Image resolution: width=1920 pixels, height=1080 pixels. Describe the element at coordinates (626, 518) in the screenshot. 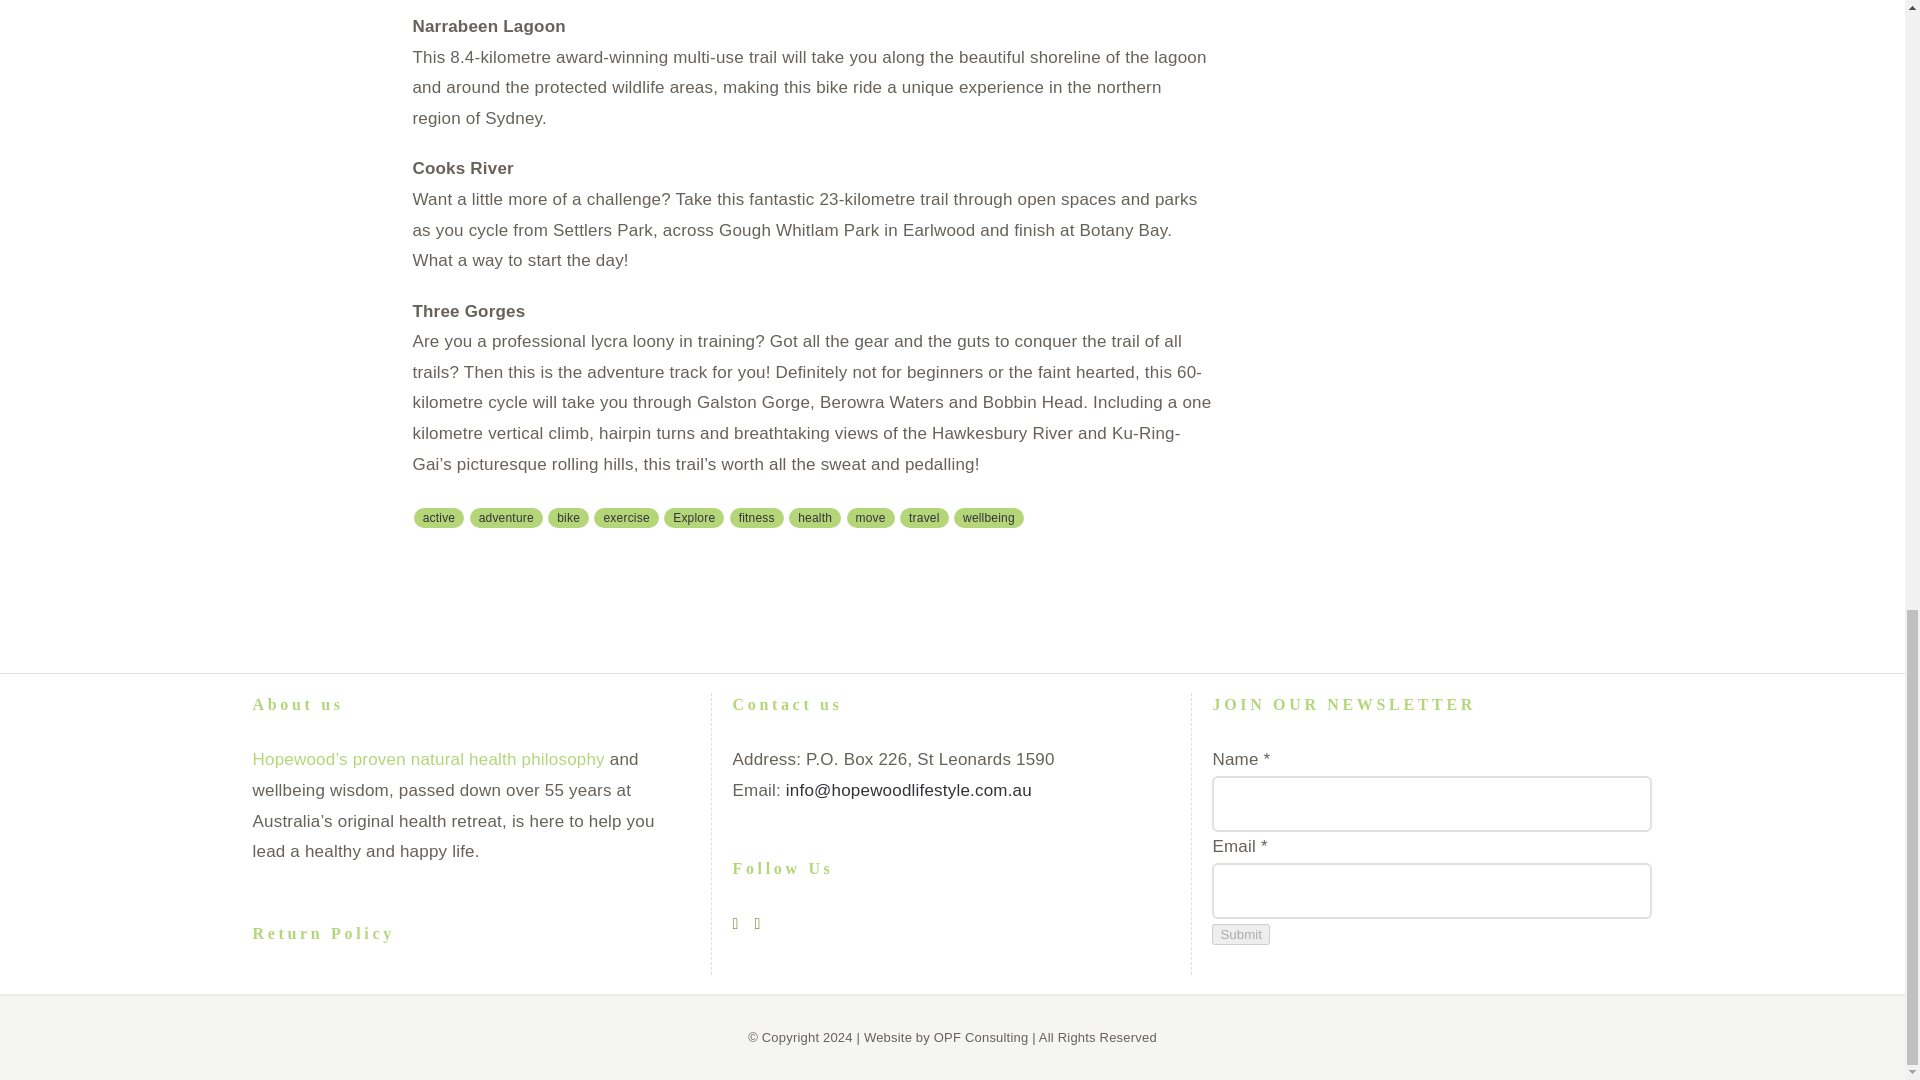

I see `exercise` at that location.